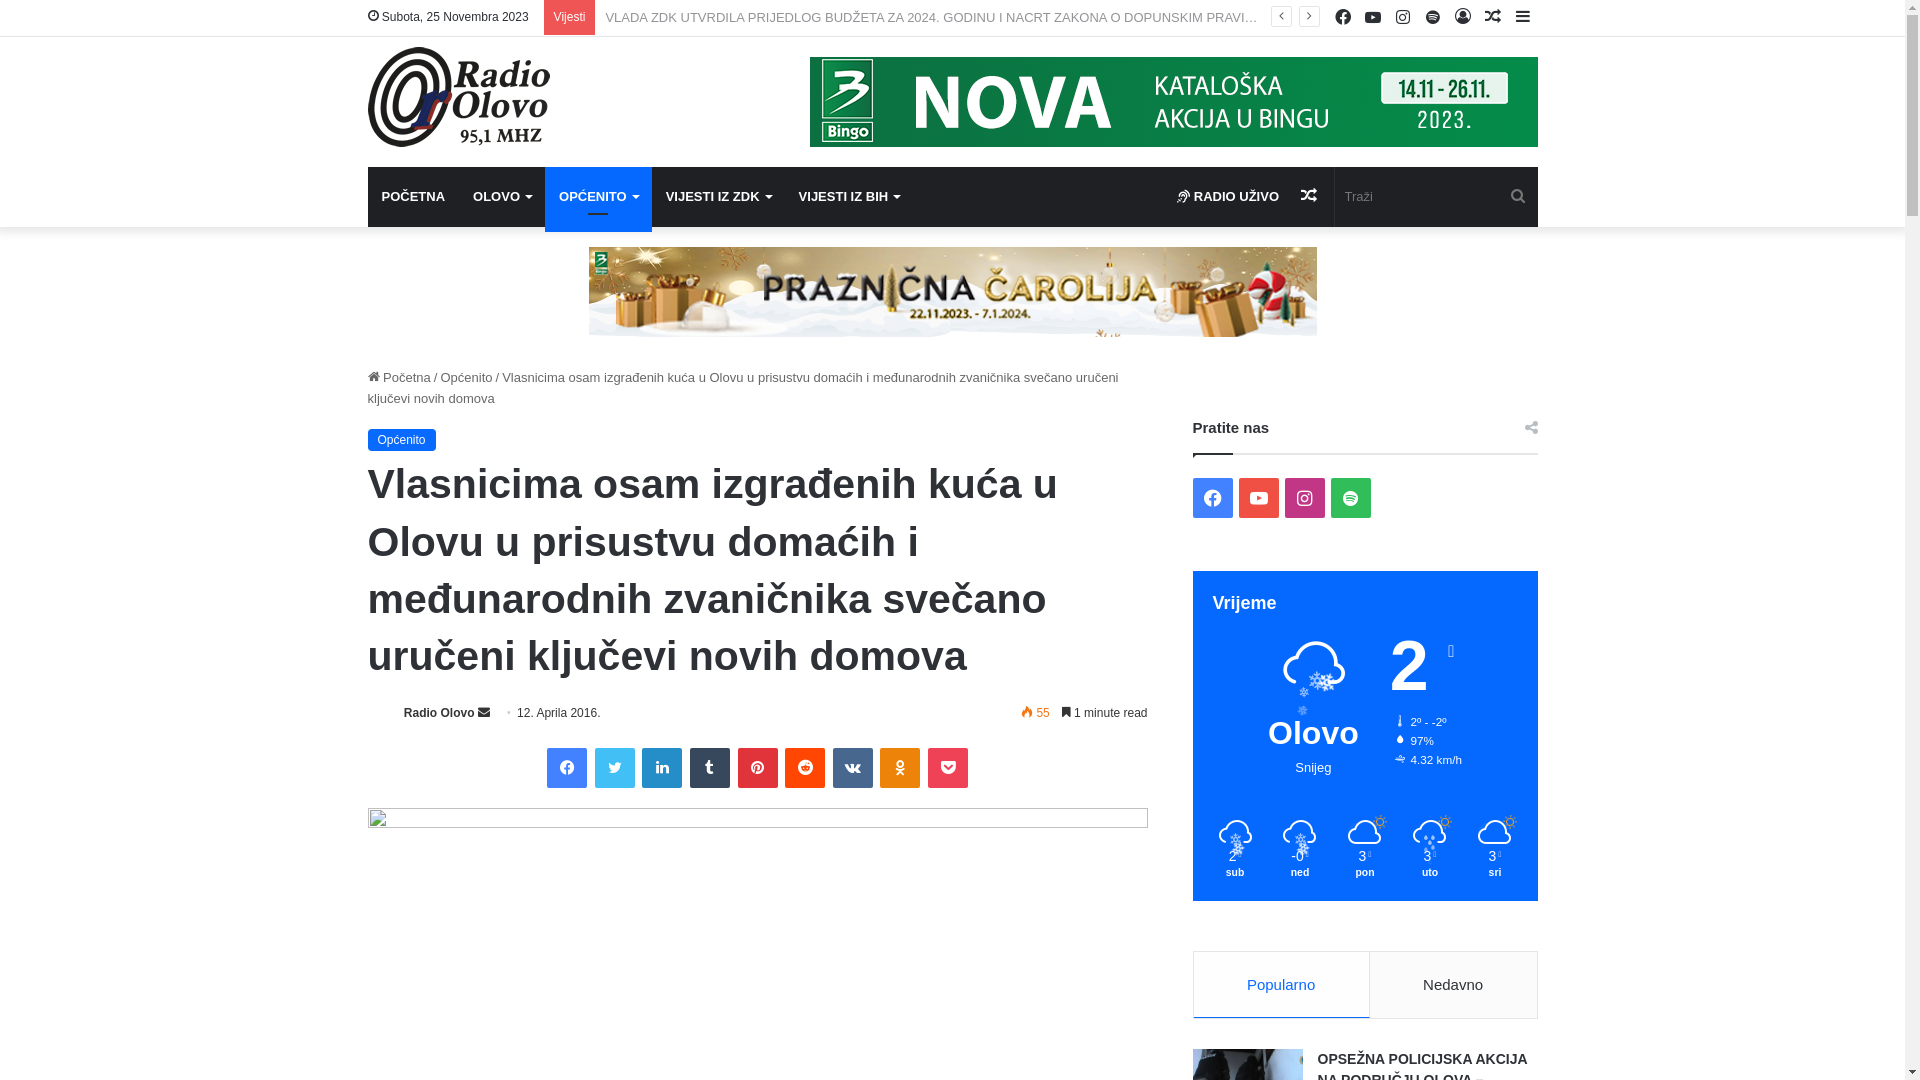 Image resolution: width=1920 pixels, height=1080 pixels. I want to click on VIJESTI IZ BIH, so click(850, 197).